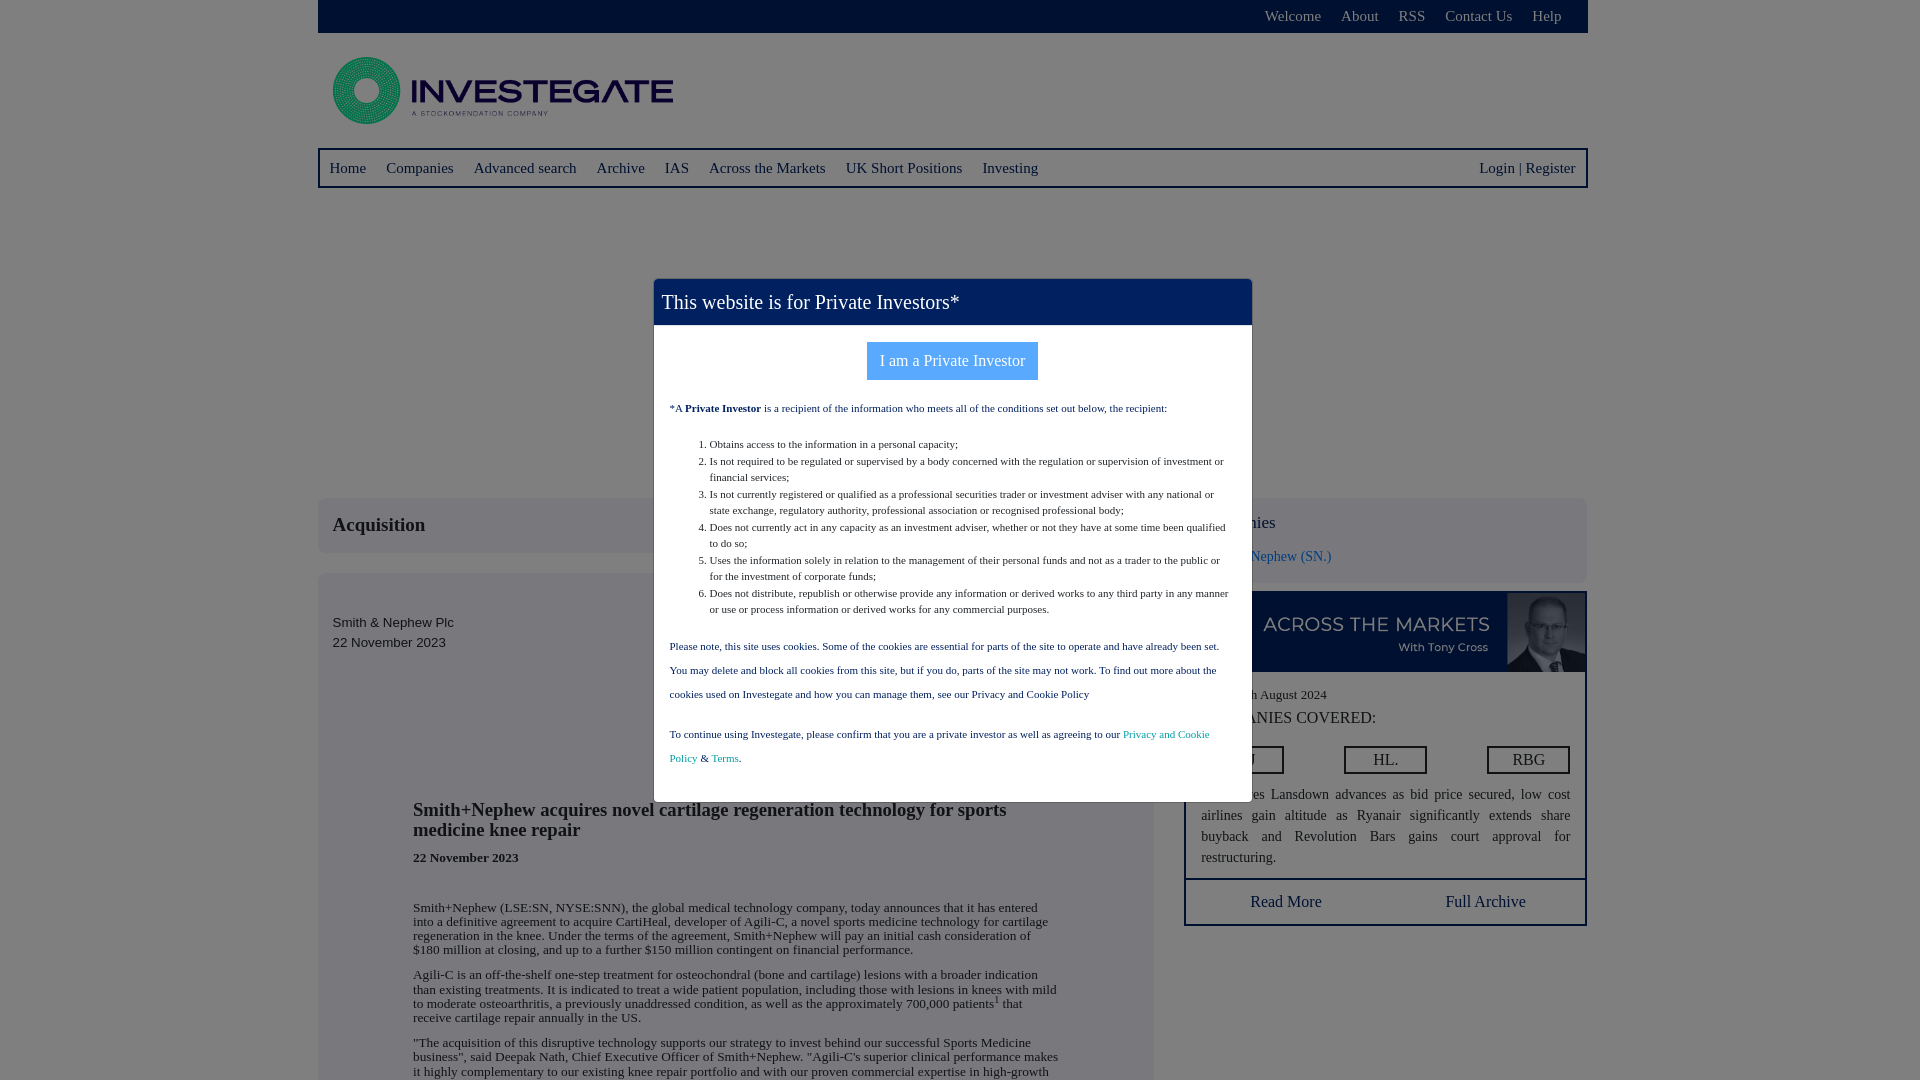 This screenshot has width=1920, height=1080. I want to click on IAS, so click(676, 168).